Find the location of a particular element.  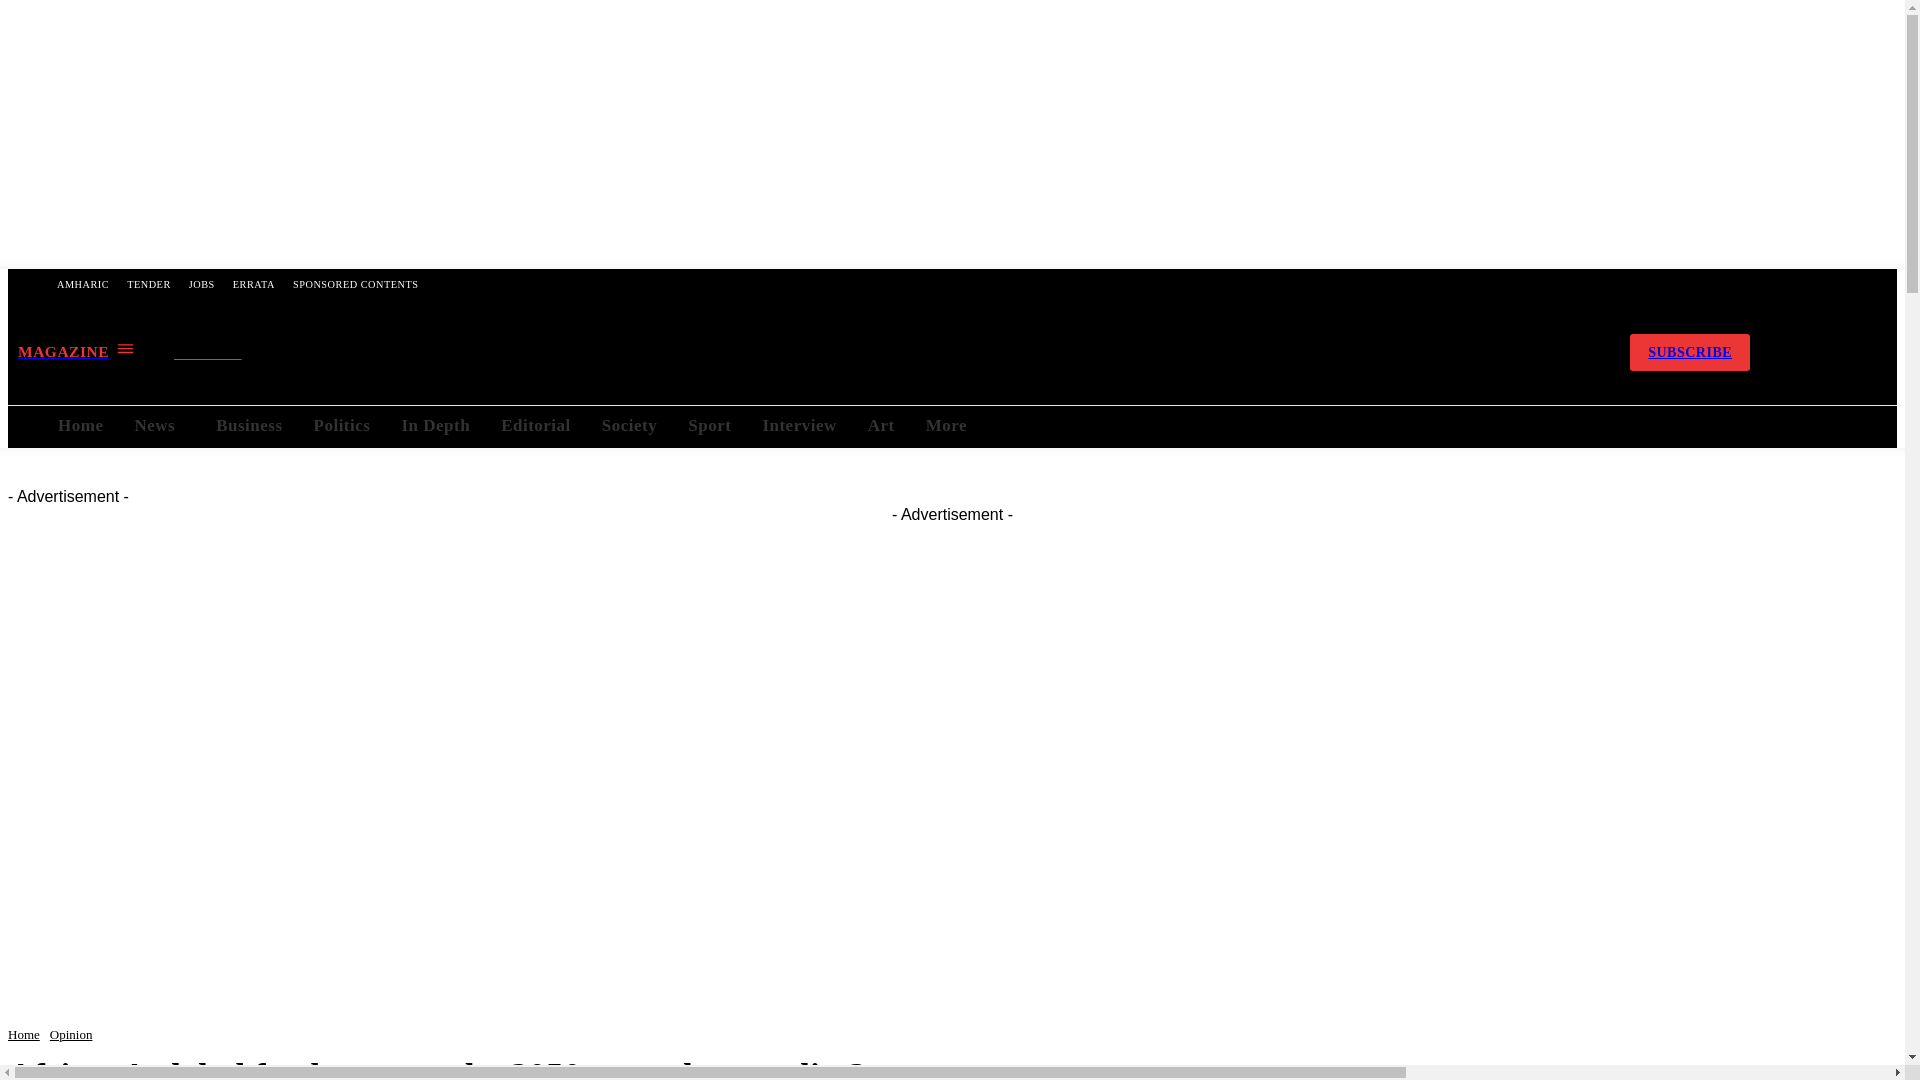

JOBS is located at coordinates (202, 284).